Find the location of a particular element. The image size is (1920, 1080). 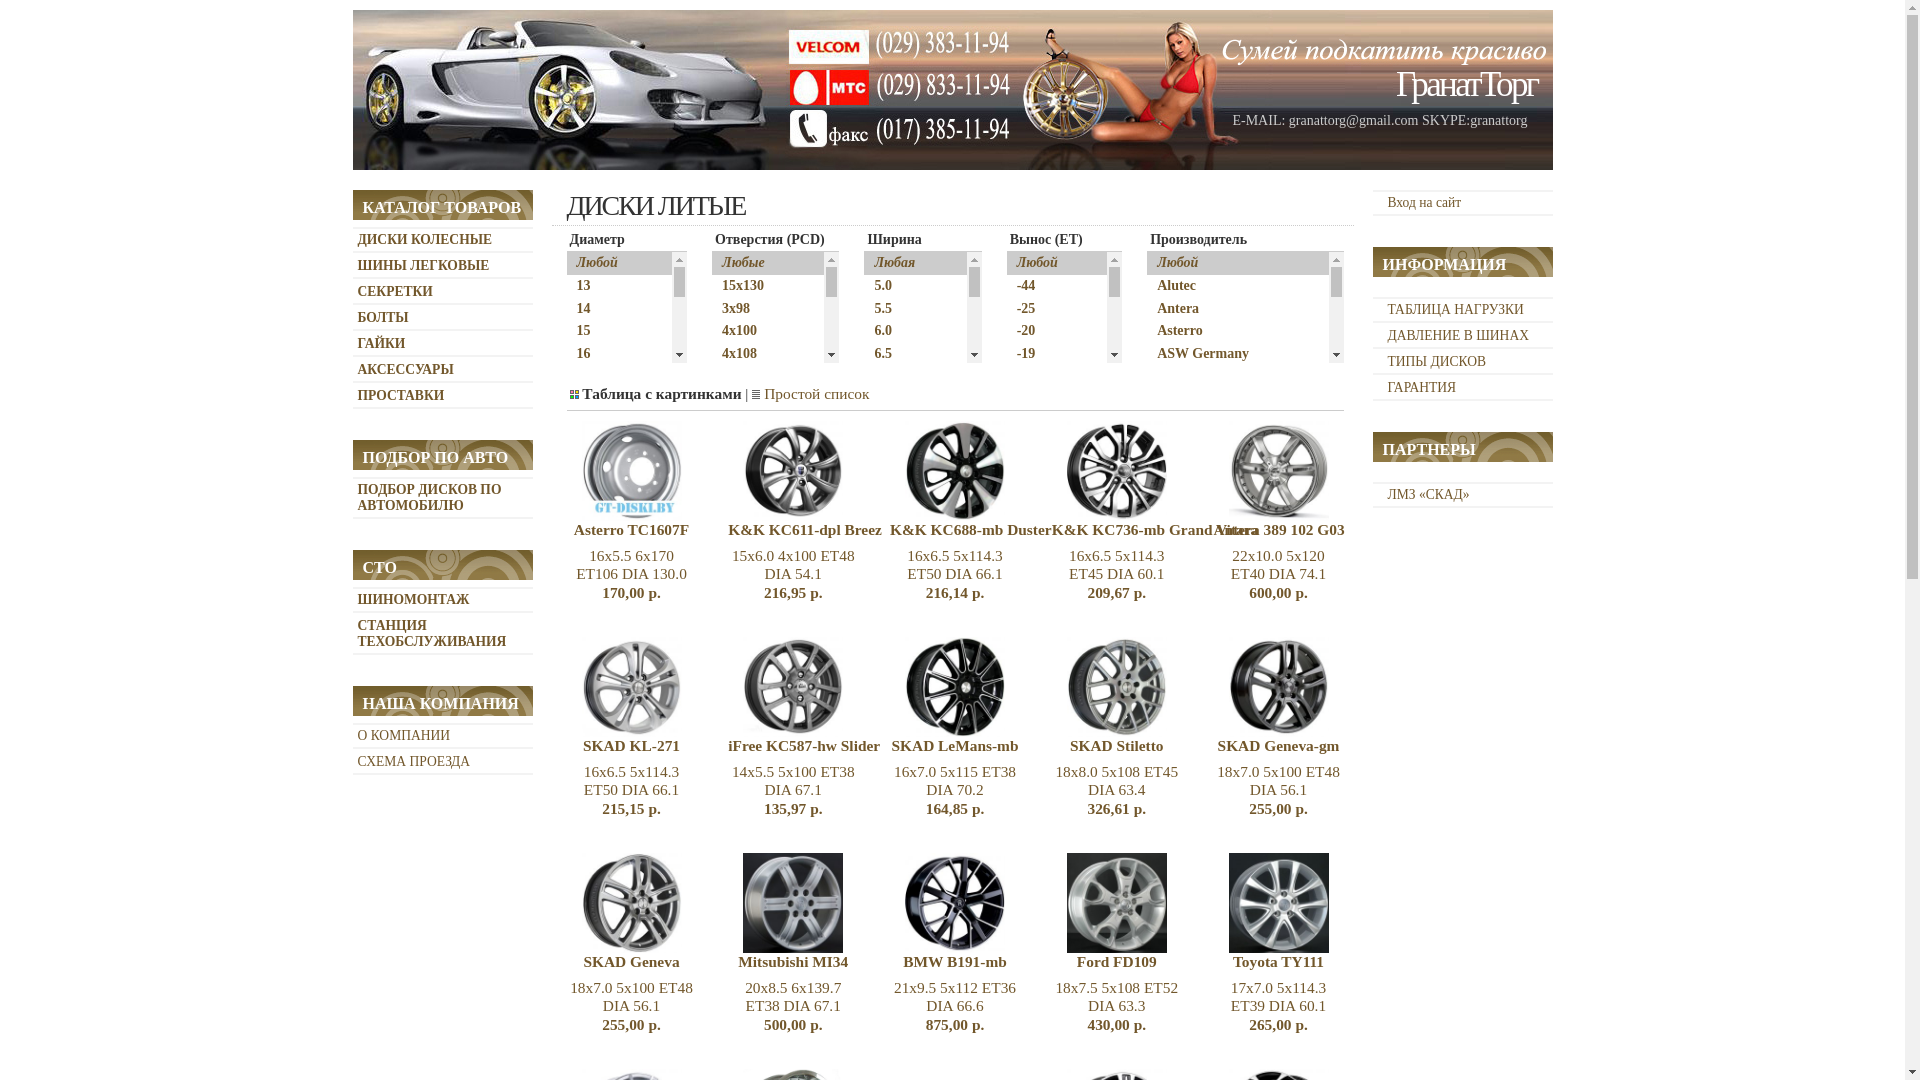

34 is located at coordinates (1040, 1038).